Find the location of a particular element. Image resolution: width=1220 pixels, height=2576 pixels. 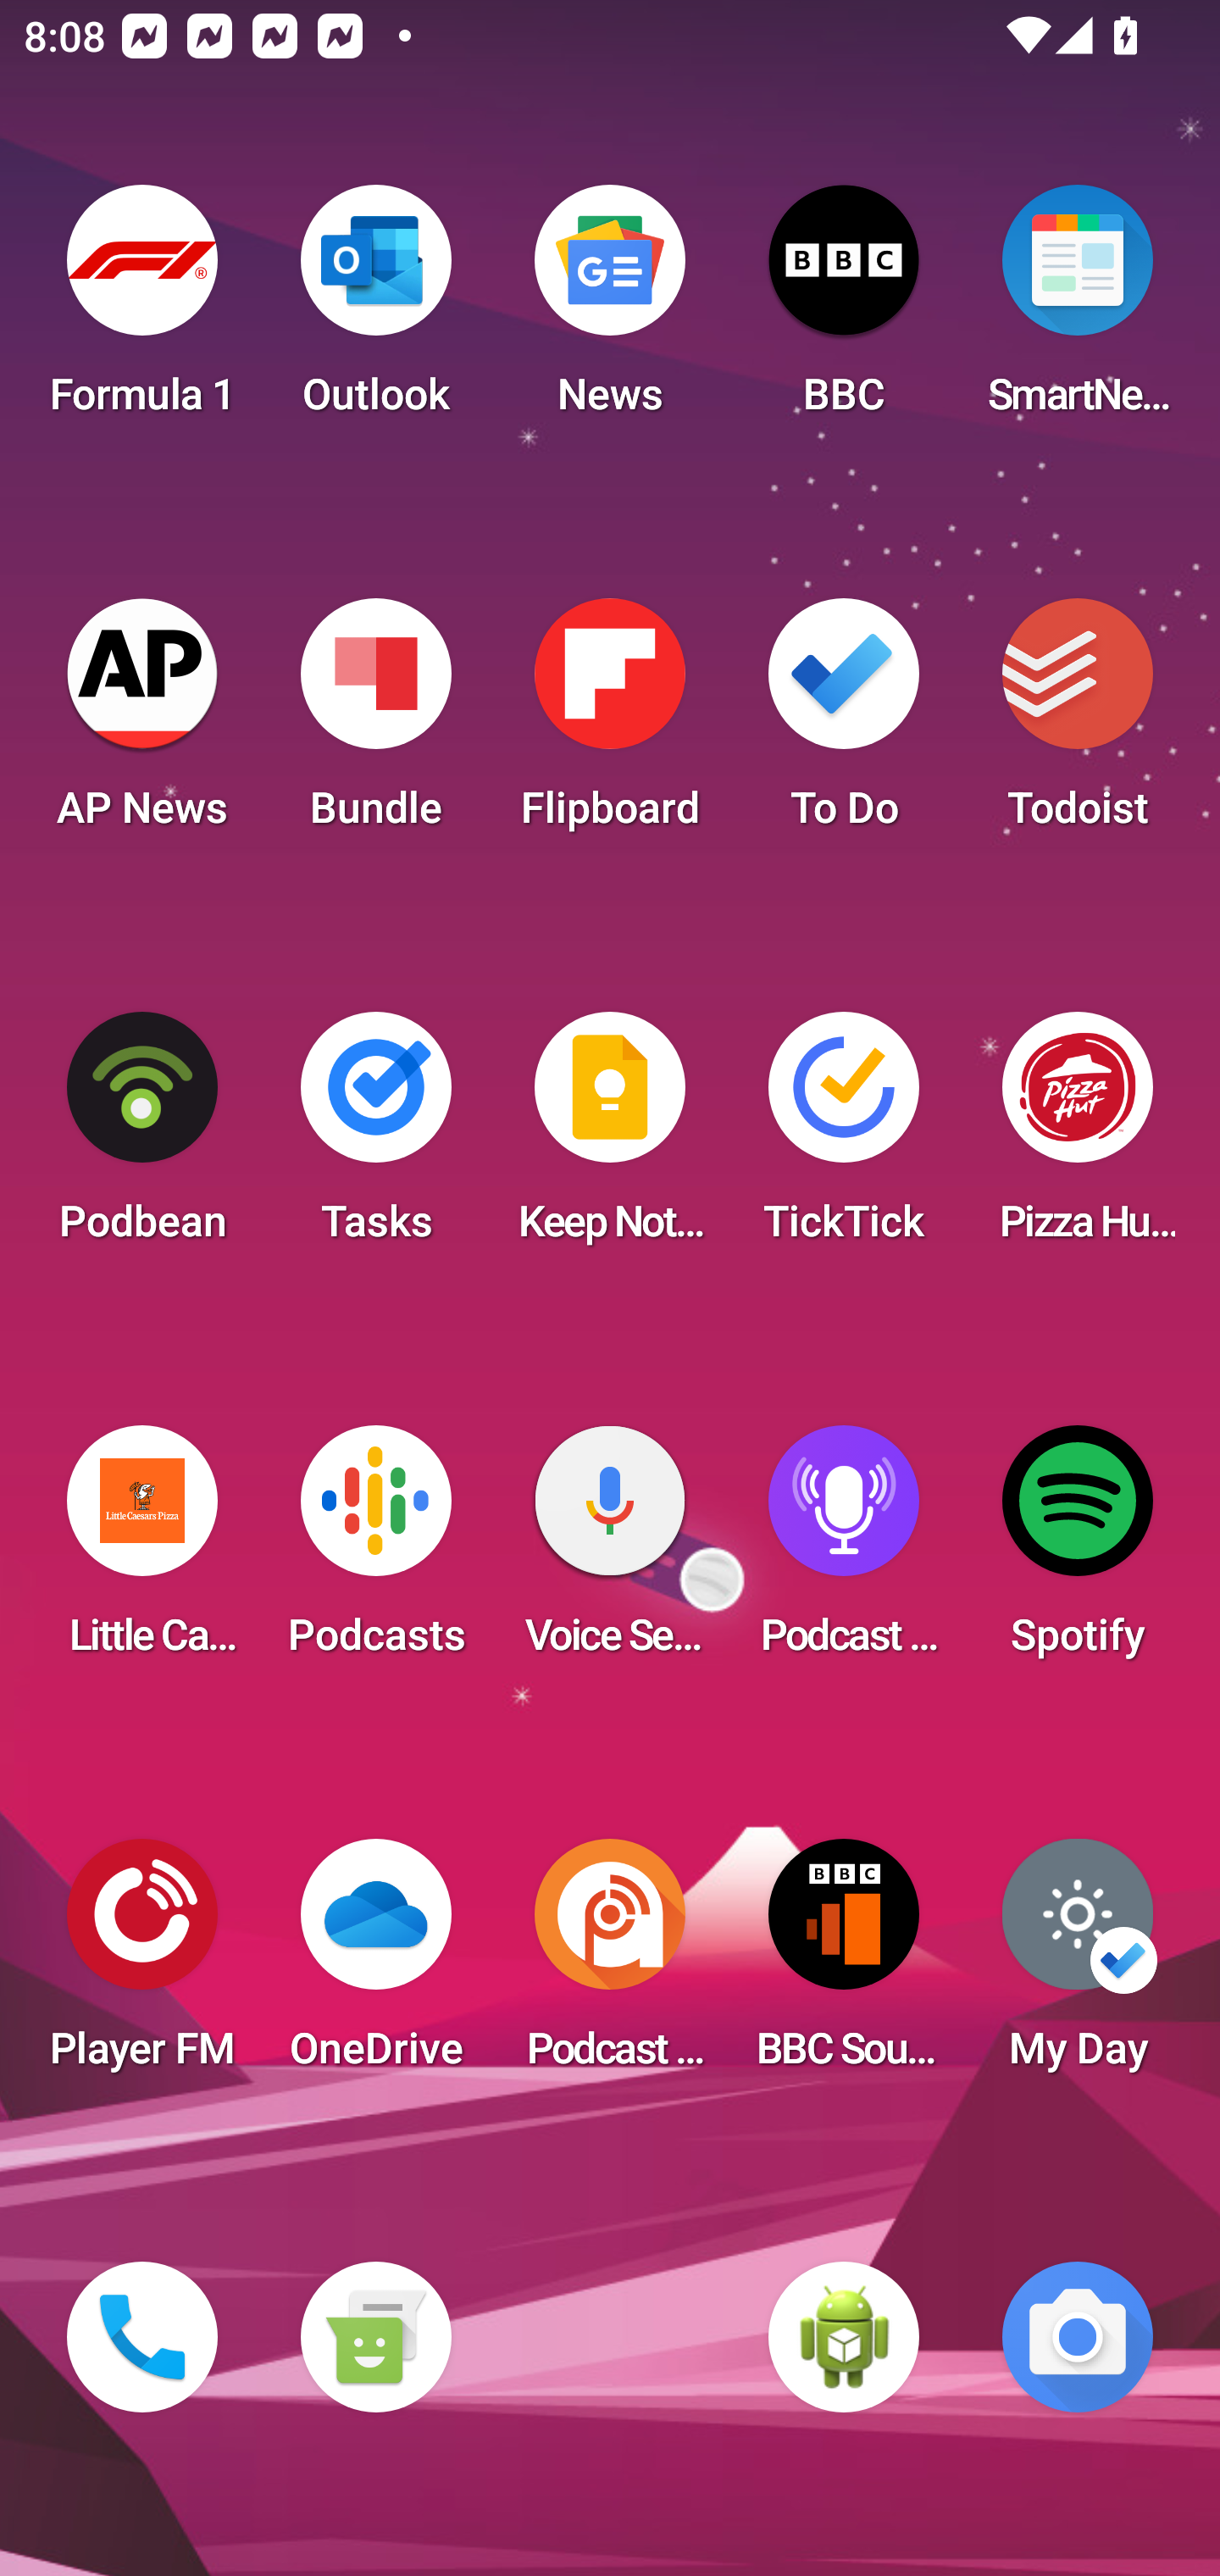

Podcast Addict is located at coordinates (610, 1964).